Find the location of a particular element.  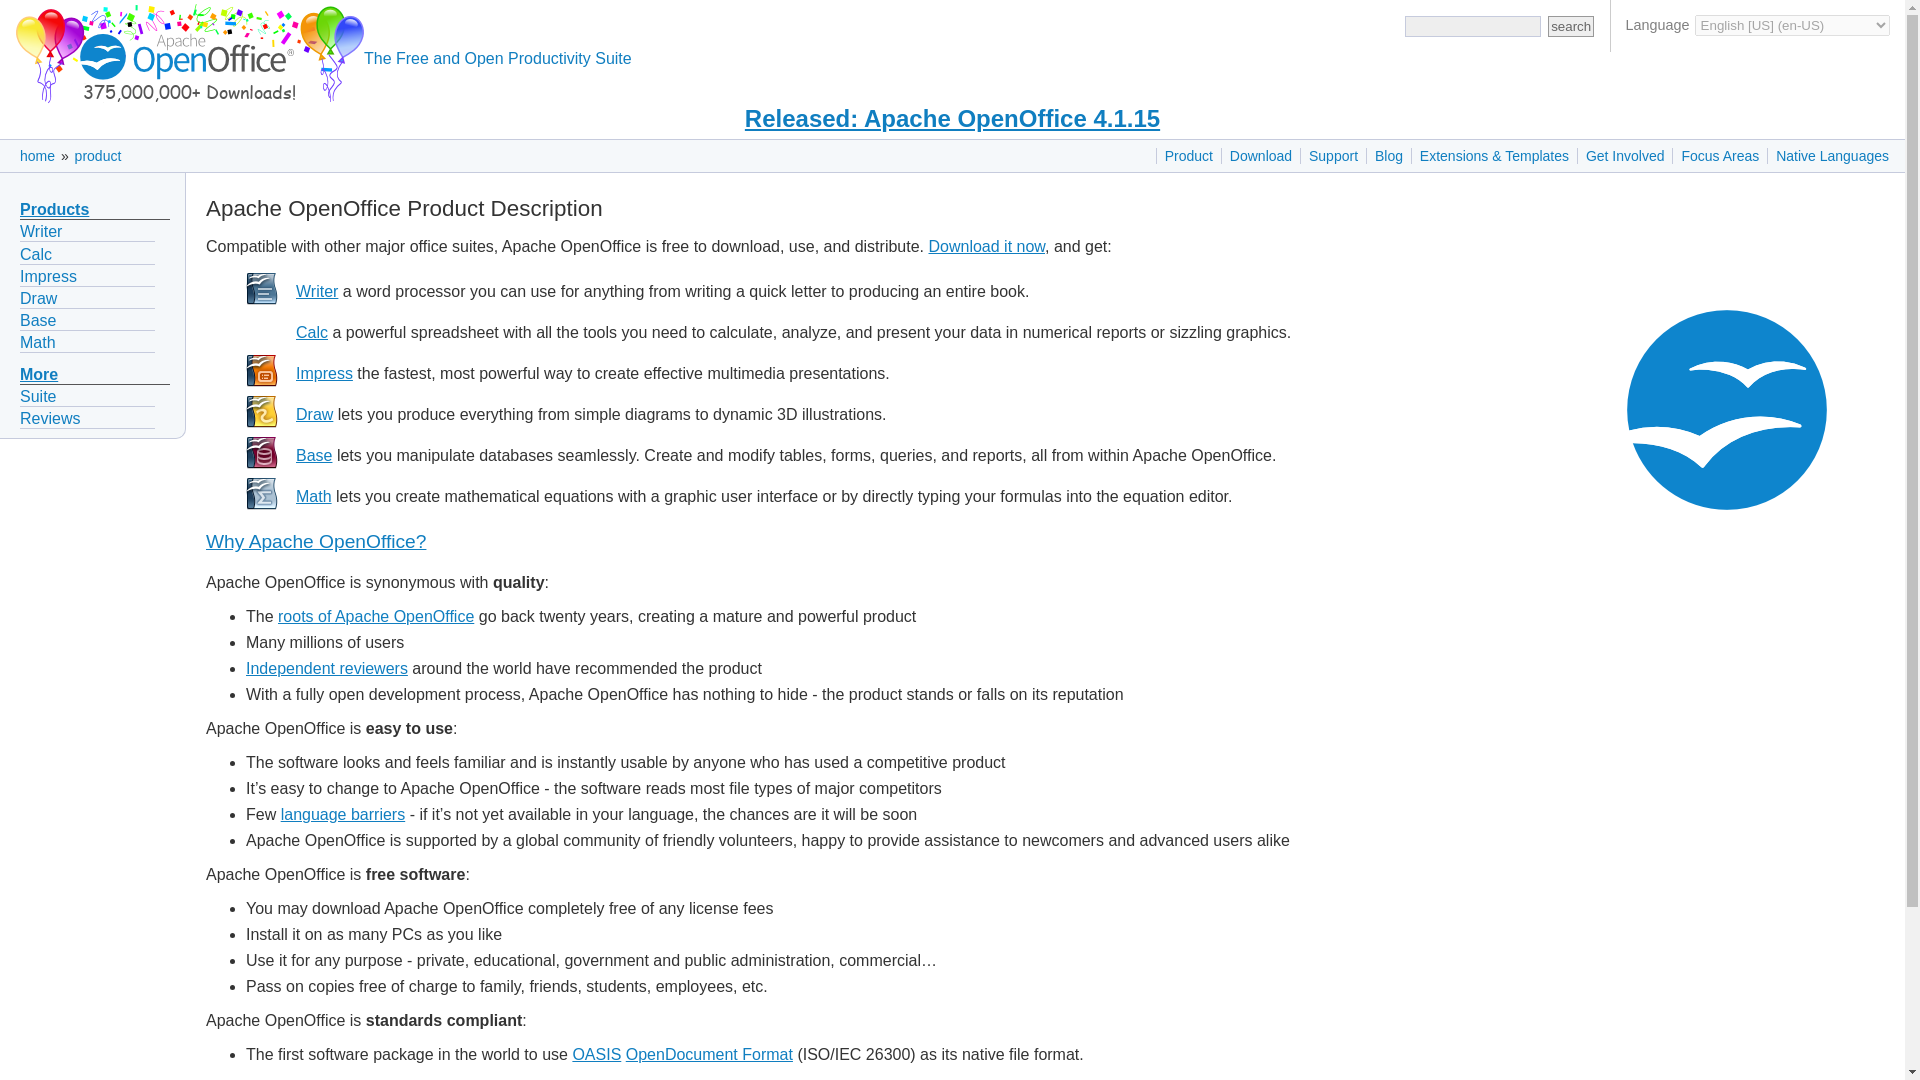

Support is located at coordinates (1333, 156).